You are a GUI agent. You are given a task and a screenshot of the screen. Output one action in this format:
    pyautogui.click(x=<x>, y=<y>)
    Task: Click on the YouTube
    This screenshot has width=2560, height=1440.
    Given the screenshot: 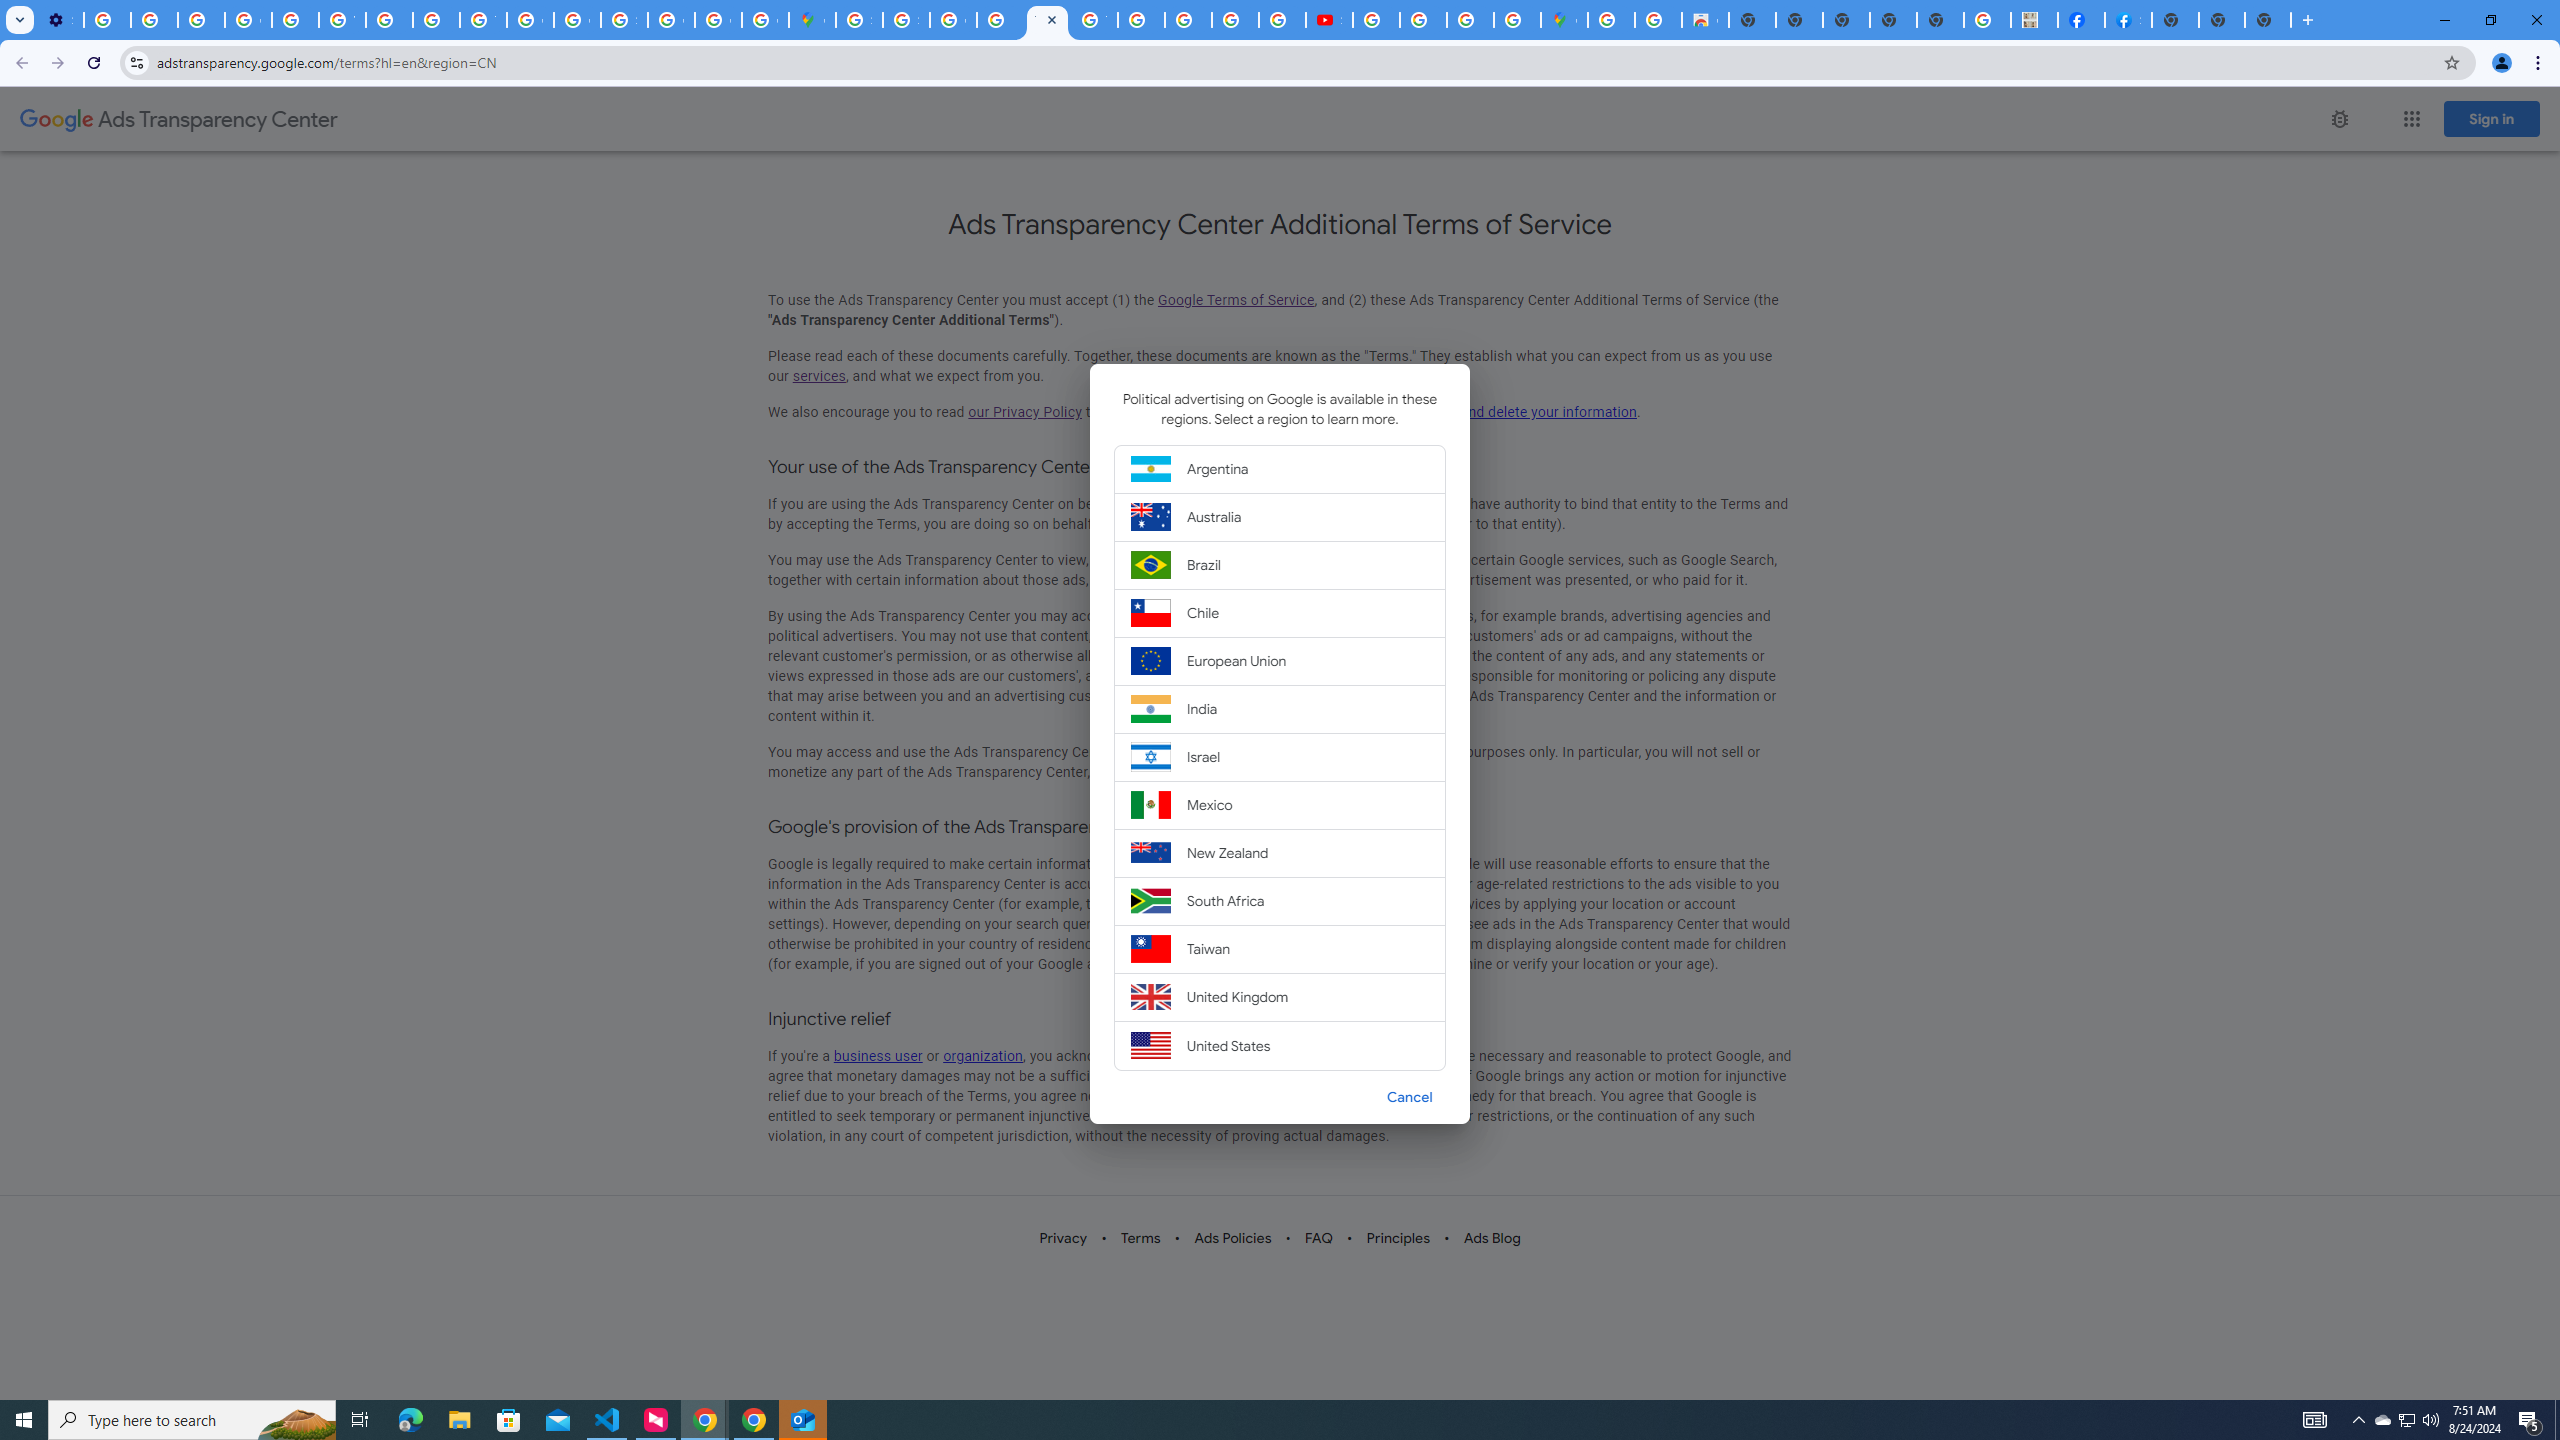 What is the action you would take?
    pyautogui.click(x=341, y=20)
    